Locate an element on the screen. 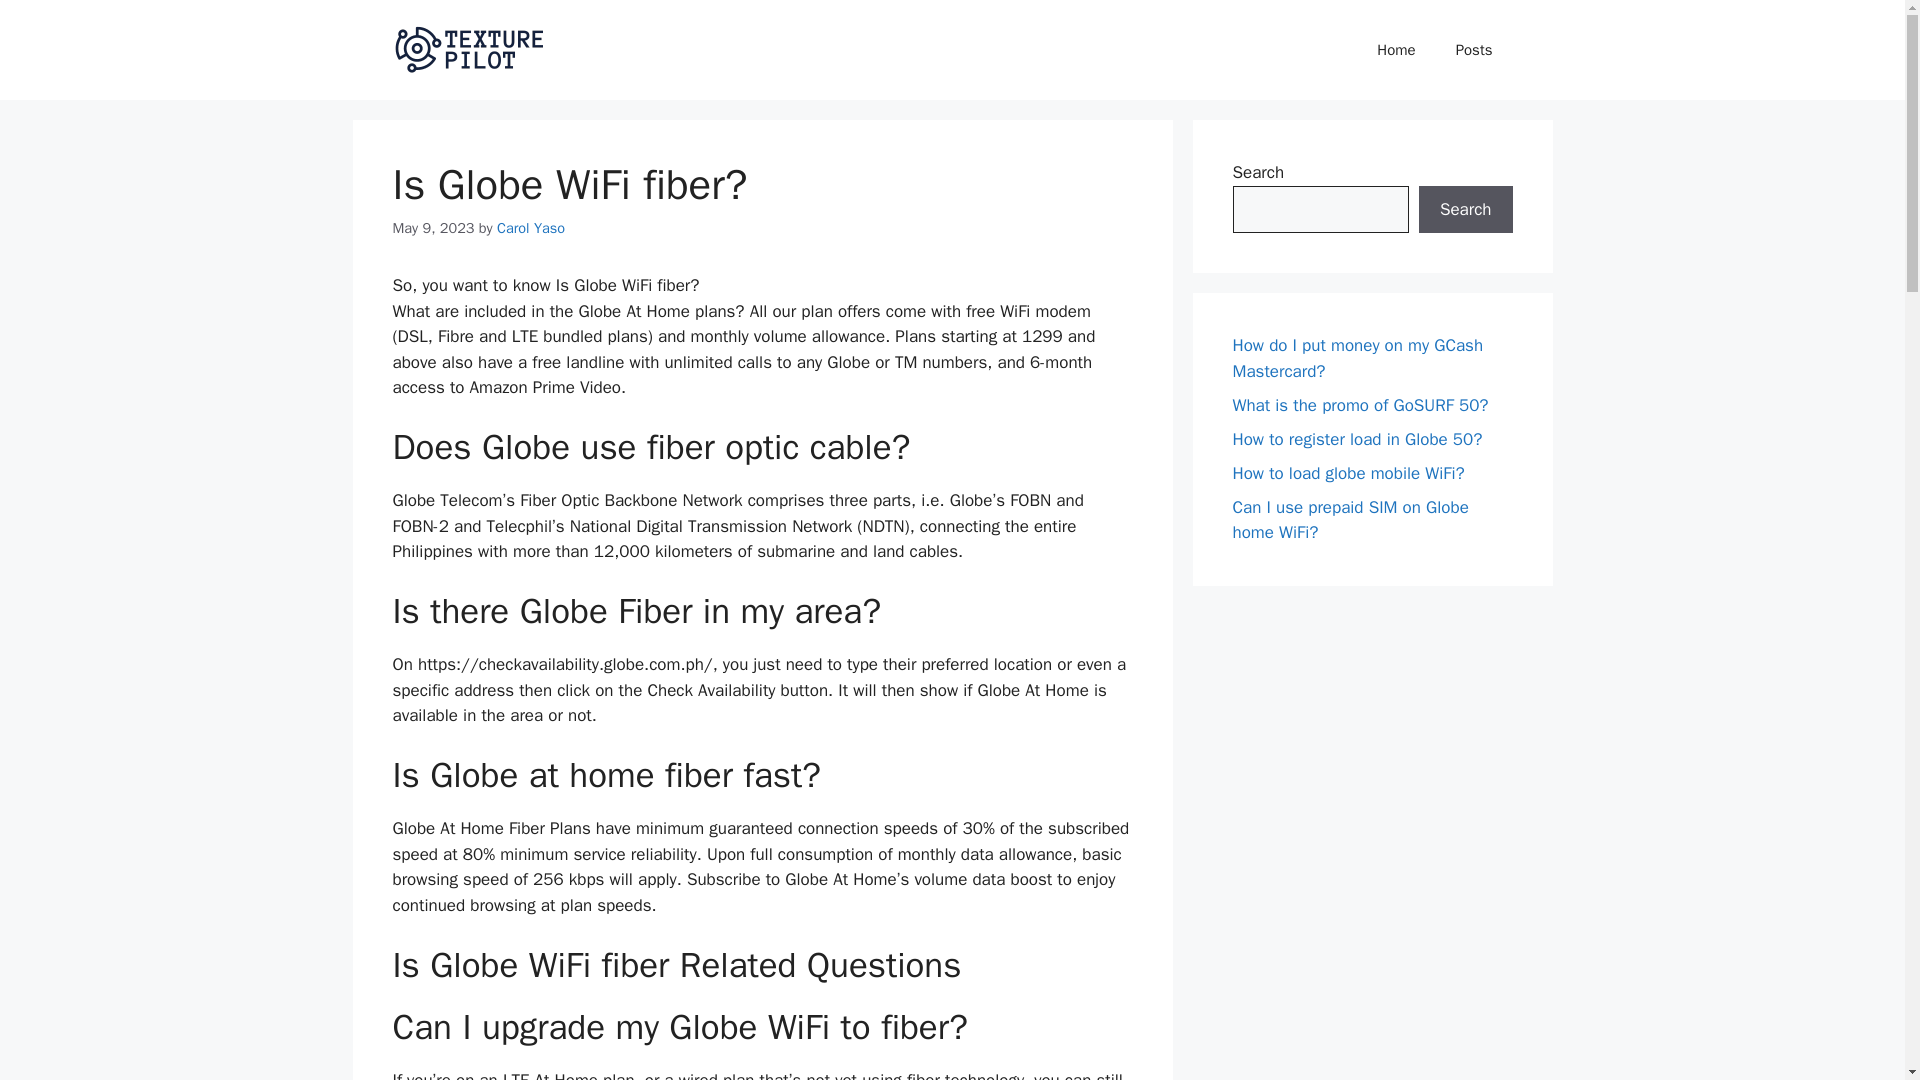 This screenshot has width=1920, height=1080. Search is located at coordinates (1465, 210).